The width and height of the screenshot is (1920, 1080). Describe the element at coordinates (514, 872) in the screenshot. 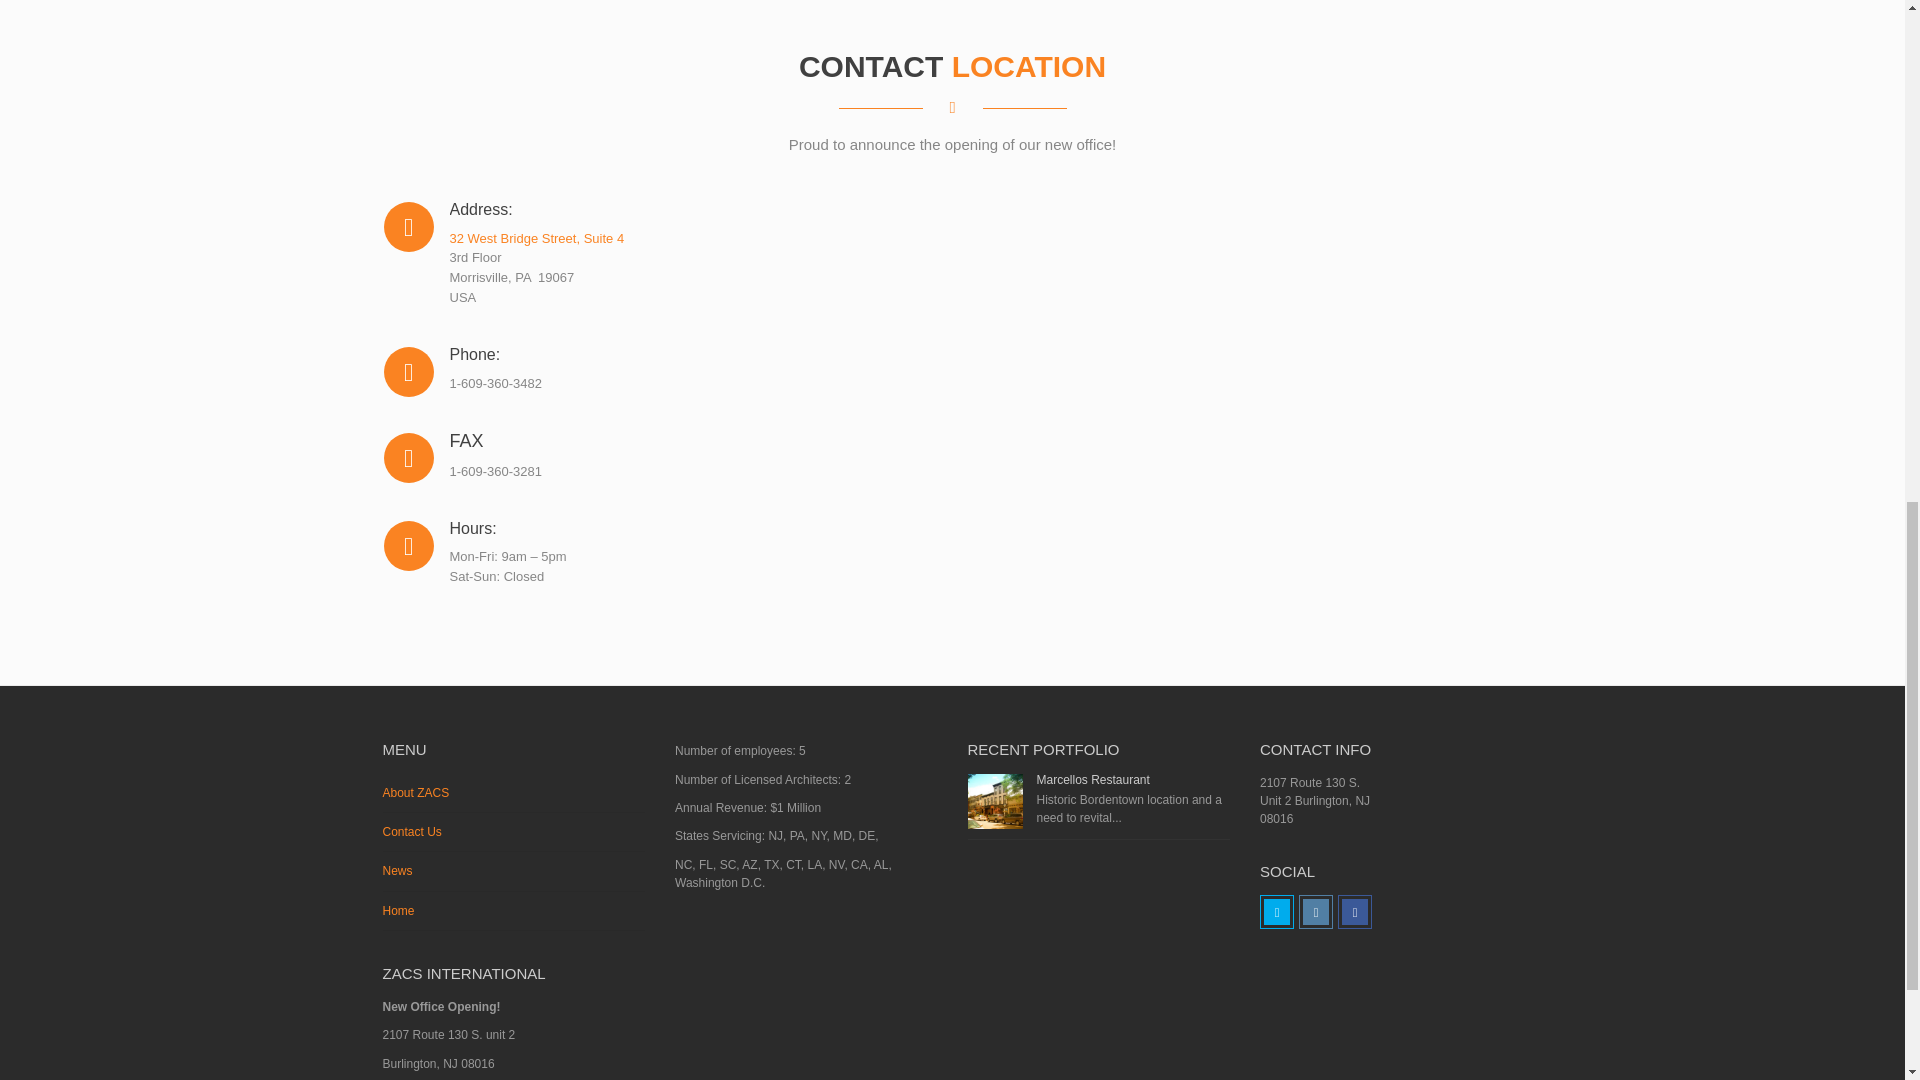

I see `News` at that location.